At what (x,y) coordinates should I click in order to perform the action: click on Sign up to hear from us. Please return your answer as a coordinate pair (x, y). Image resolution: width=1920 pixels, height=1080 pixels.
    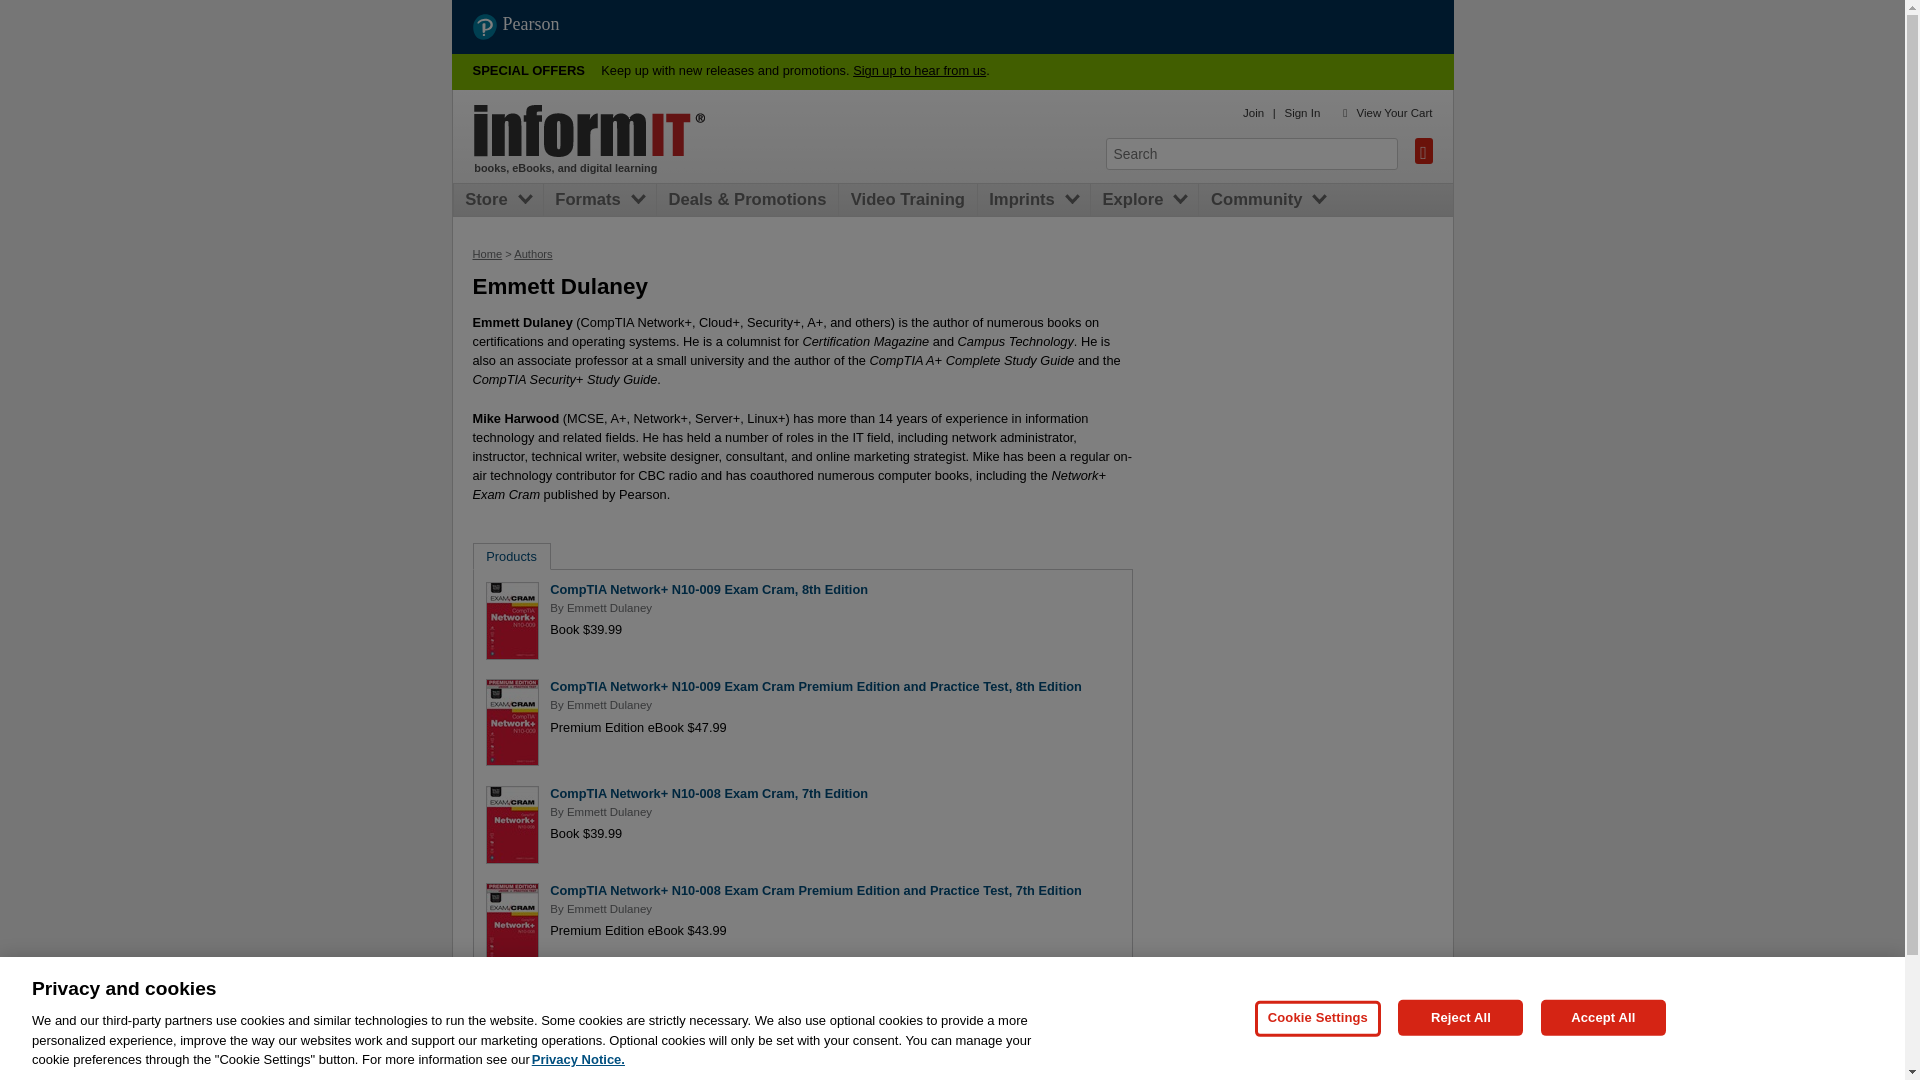
    Looking at the image, I should click on (919, 70).